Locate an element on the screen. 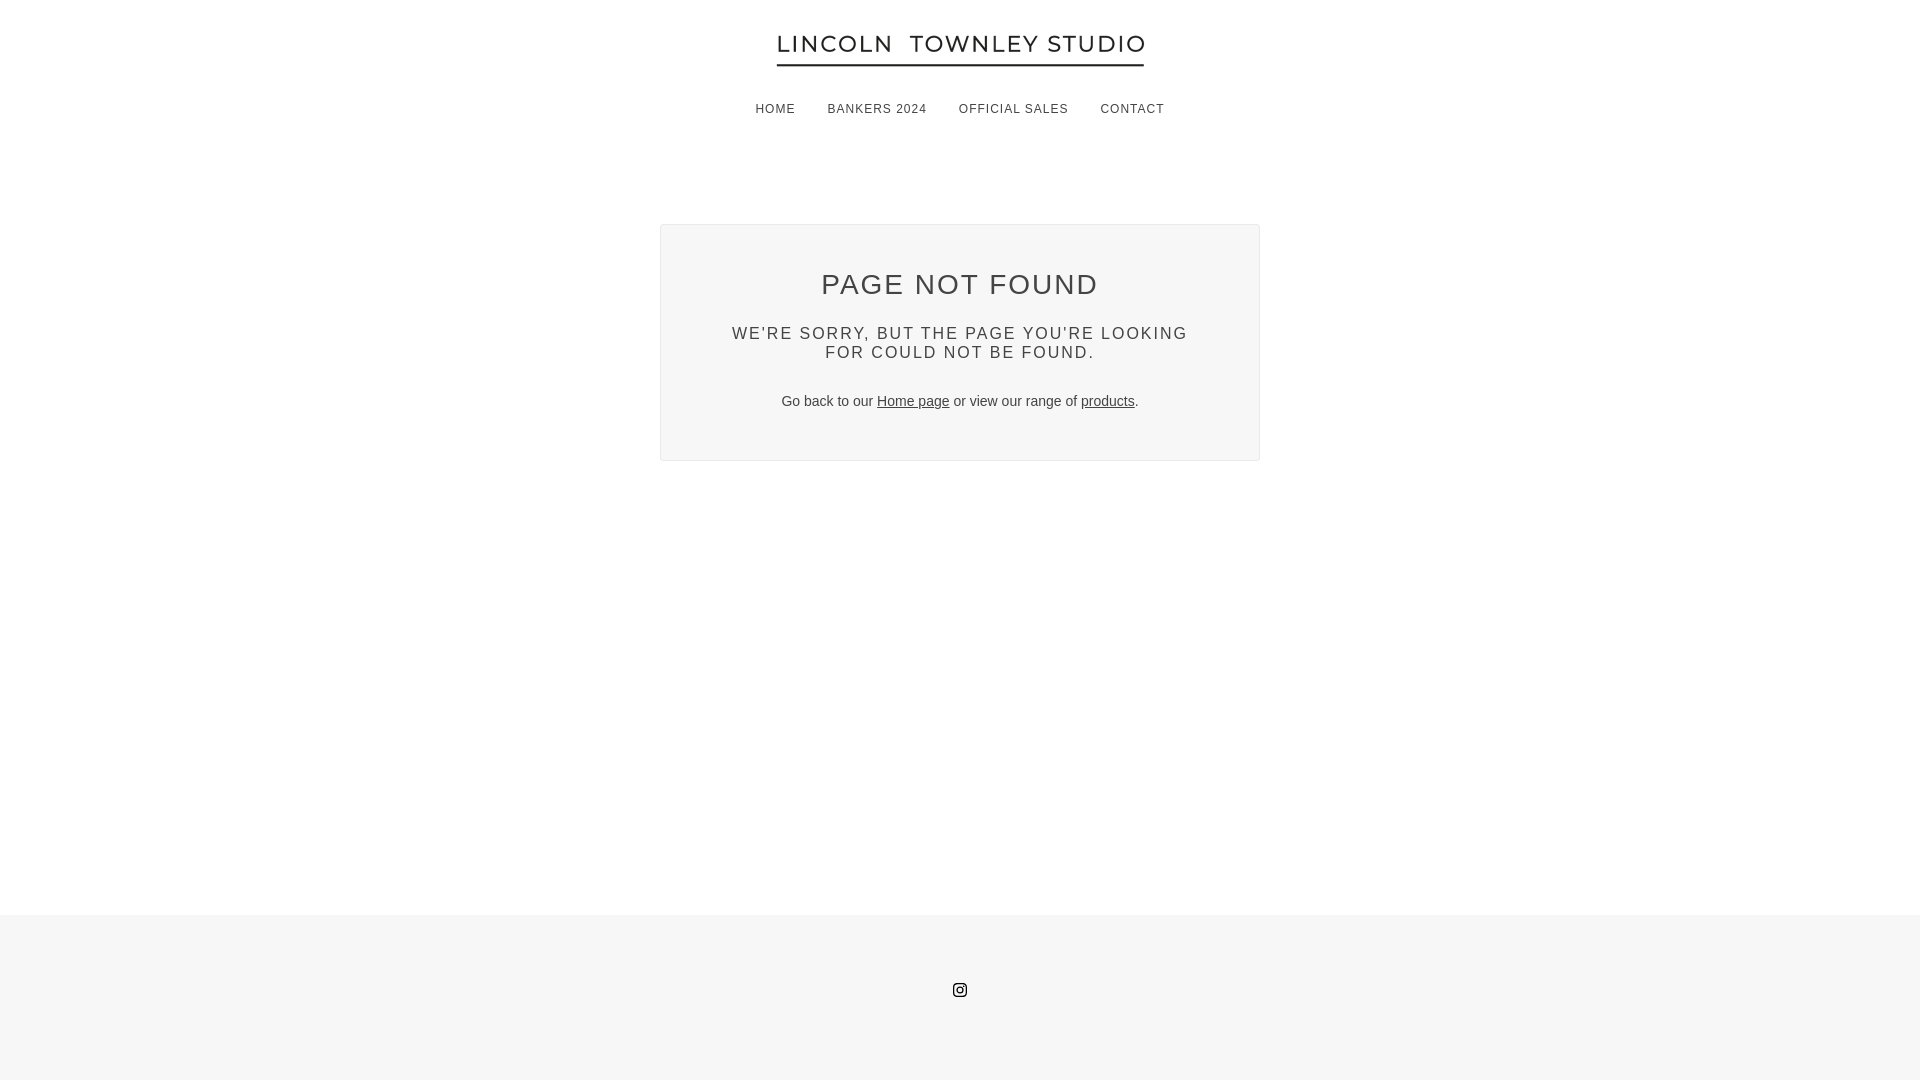 The width and height of the screenshot is (1920, 1080). BANKERS 2024 is located at coordinates (876, 109).